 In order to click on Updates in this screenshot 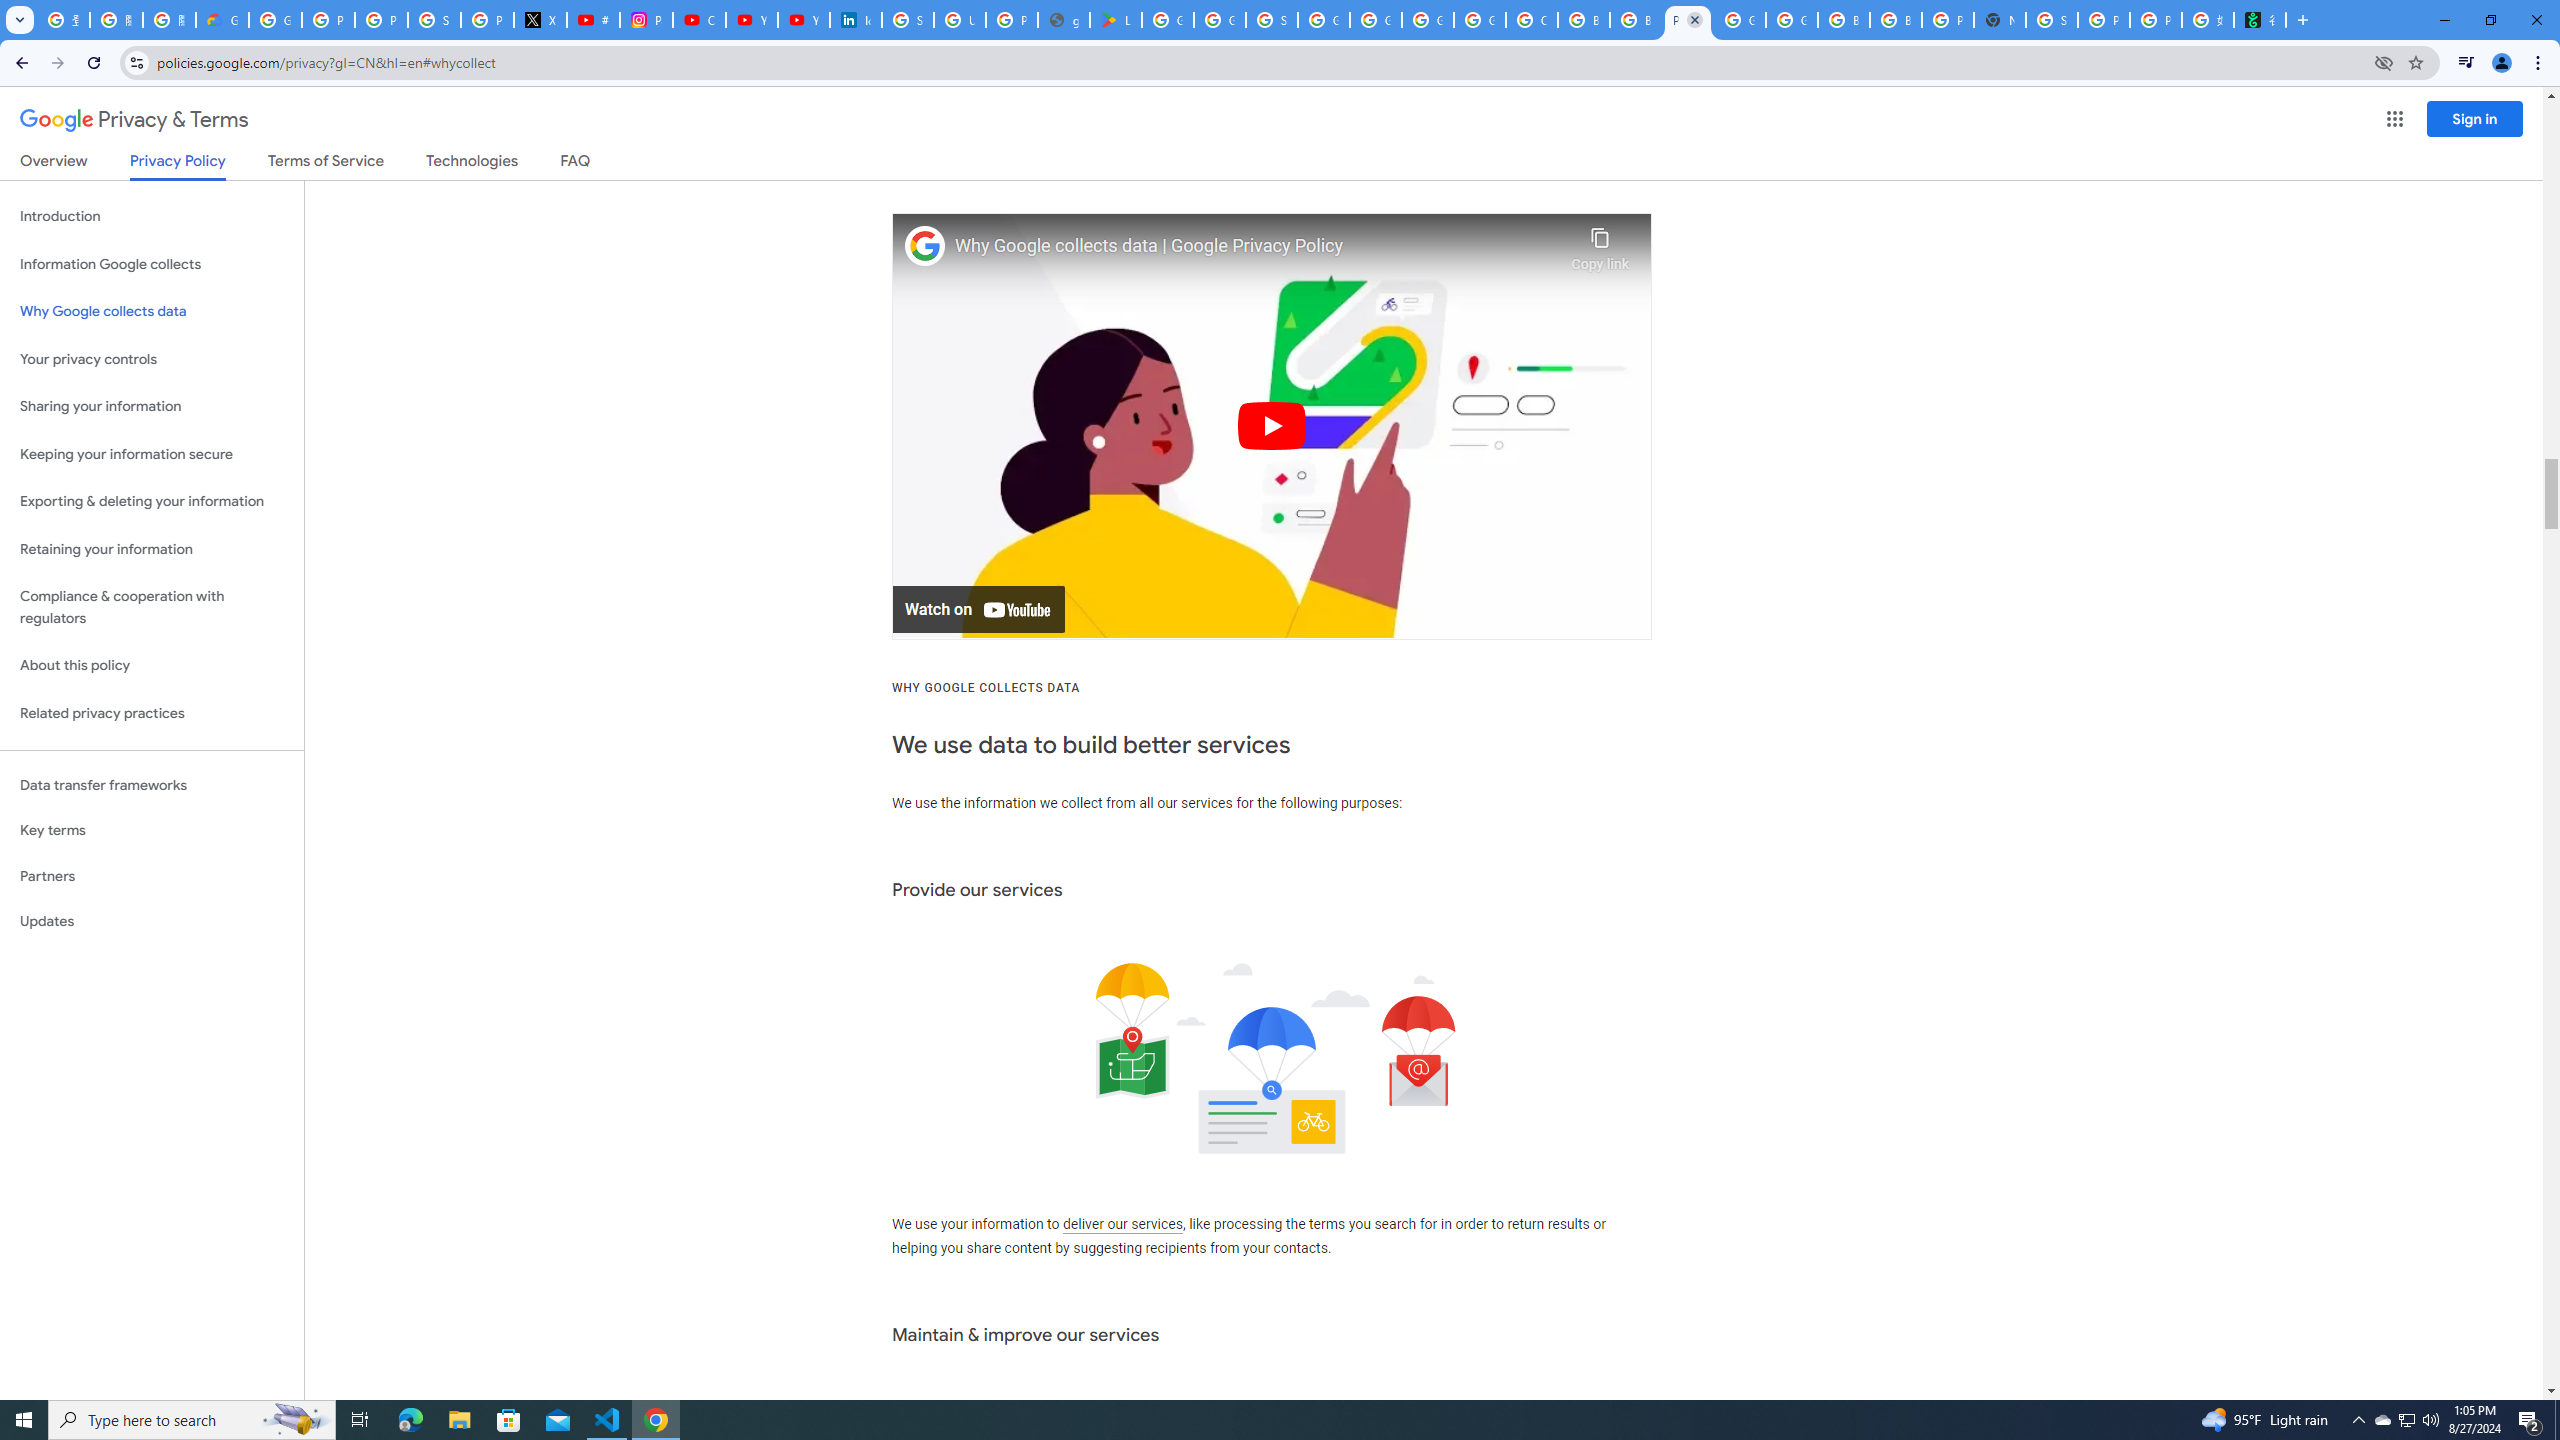, I will do `click(152, 921)`.